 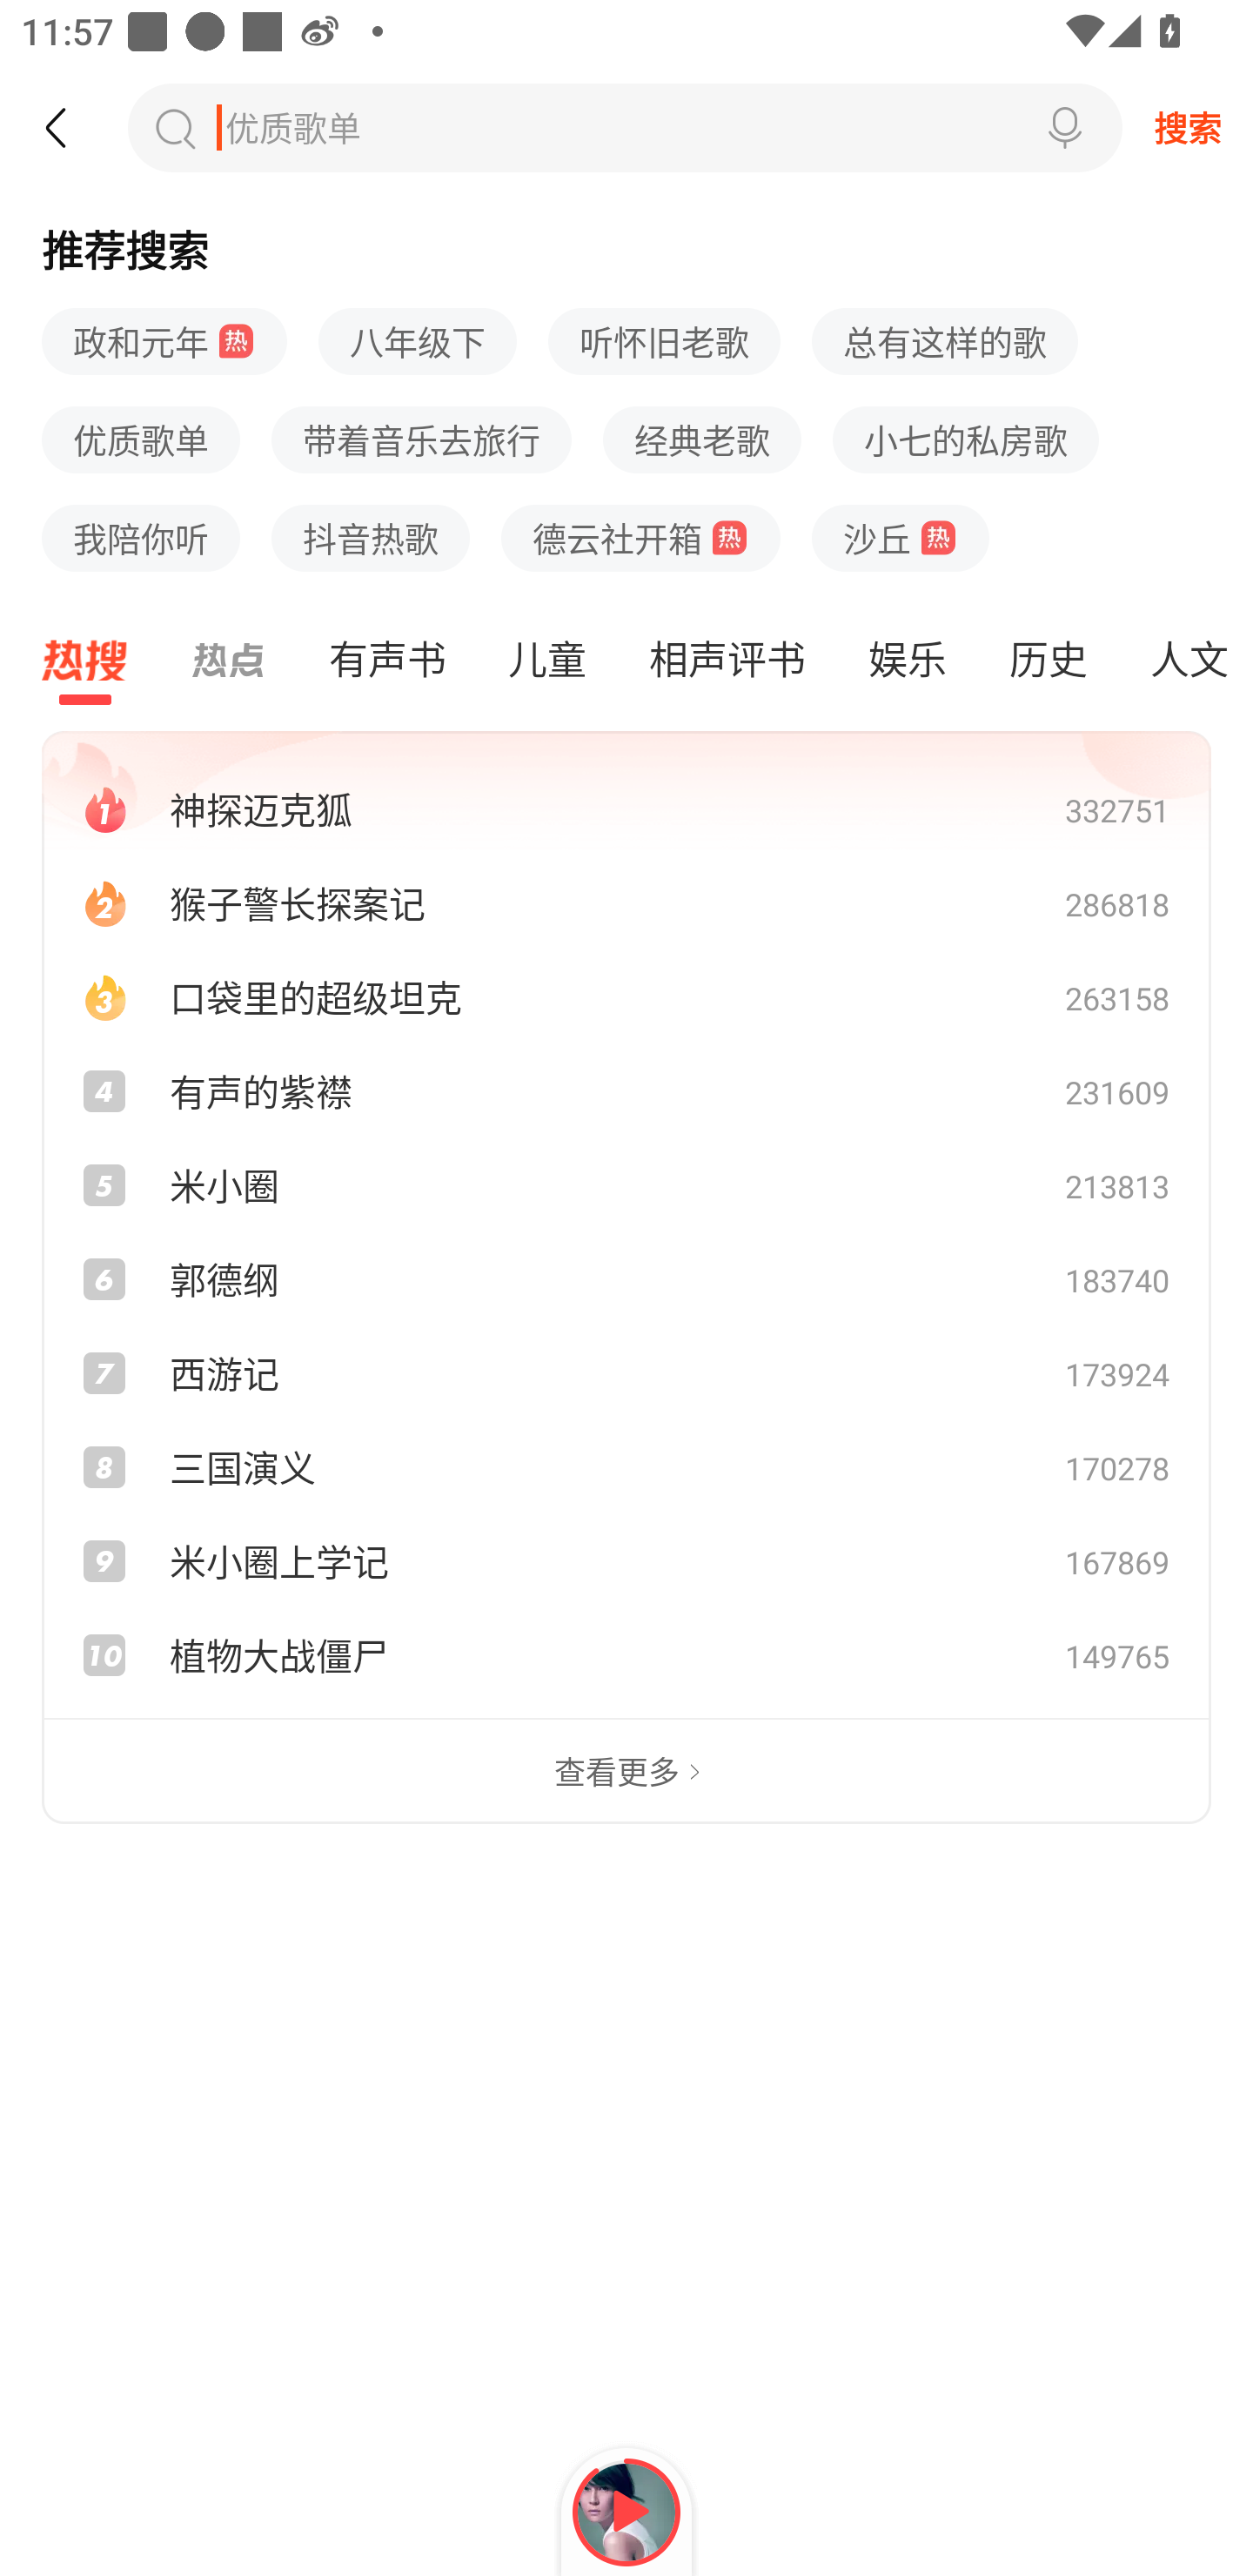 What do you see at coordinates (626, 1090) in the screenshot?
I see `4 有声的紫襟 231609` at bounding box center [626, 1090].